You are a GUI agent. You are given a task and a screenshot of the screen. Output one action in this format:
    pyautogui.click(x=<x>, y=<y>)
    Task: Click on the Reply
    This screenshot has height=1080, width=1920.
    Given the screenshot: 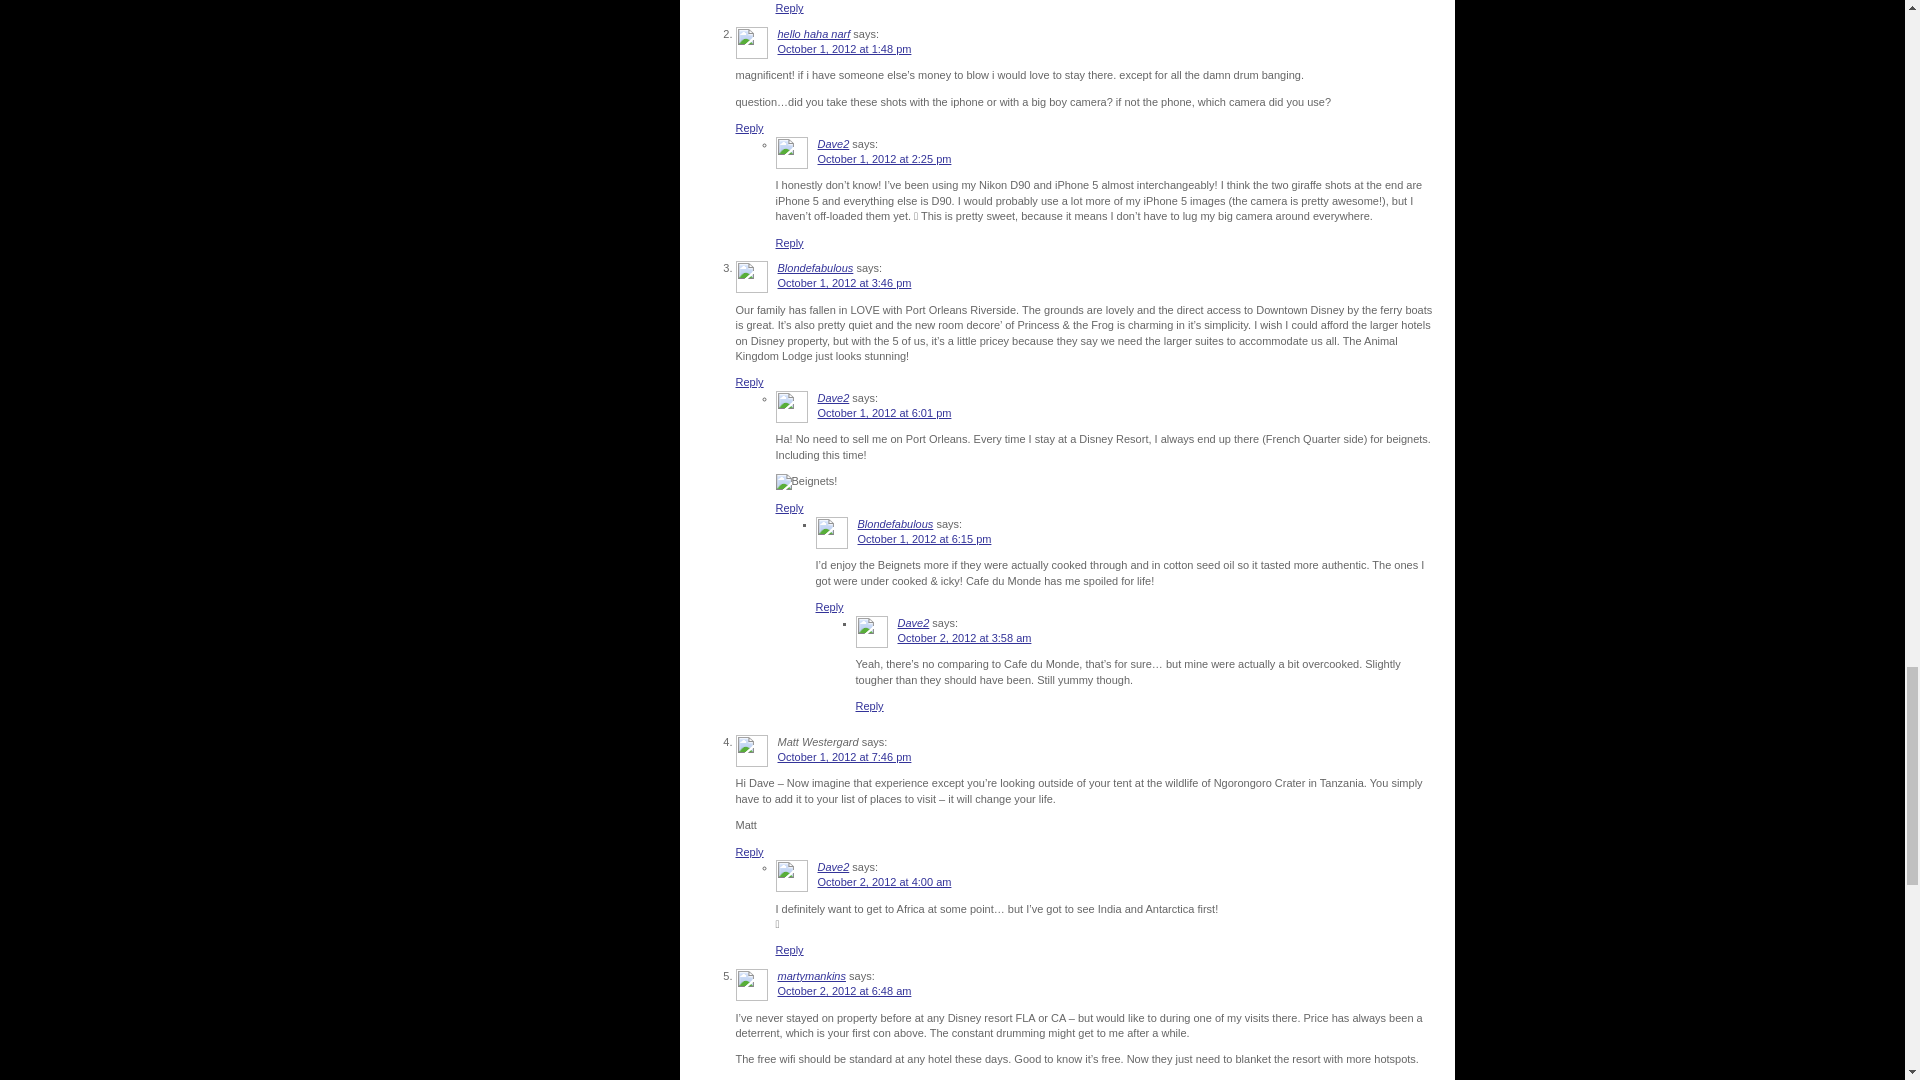 What is the action you would take?
    pyautogui.click(x=750, y=381)
    